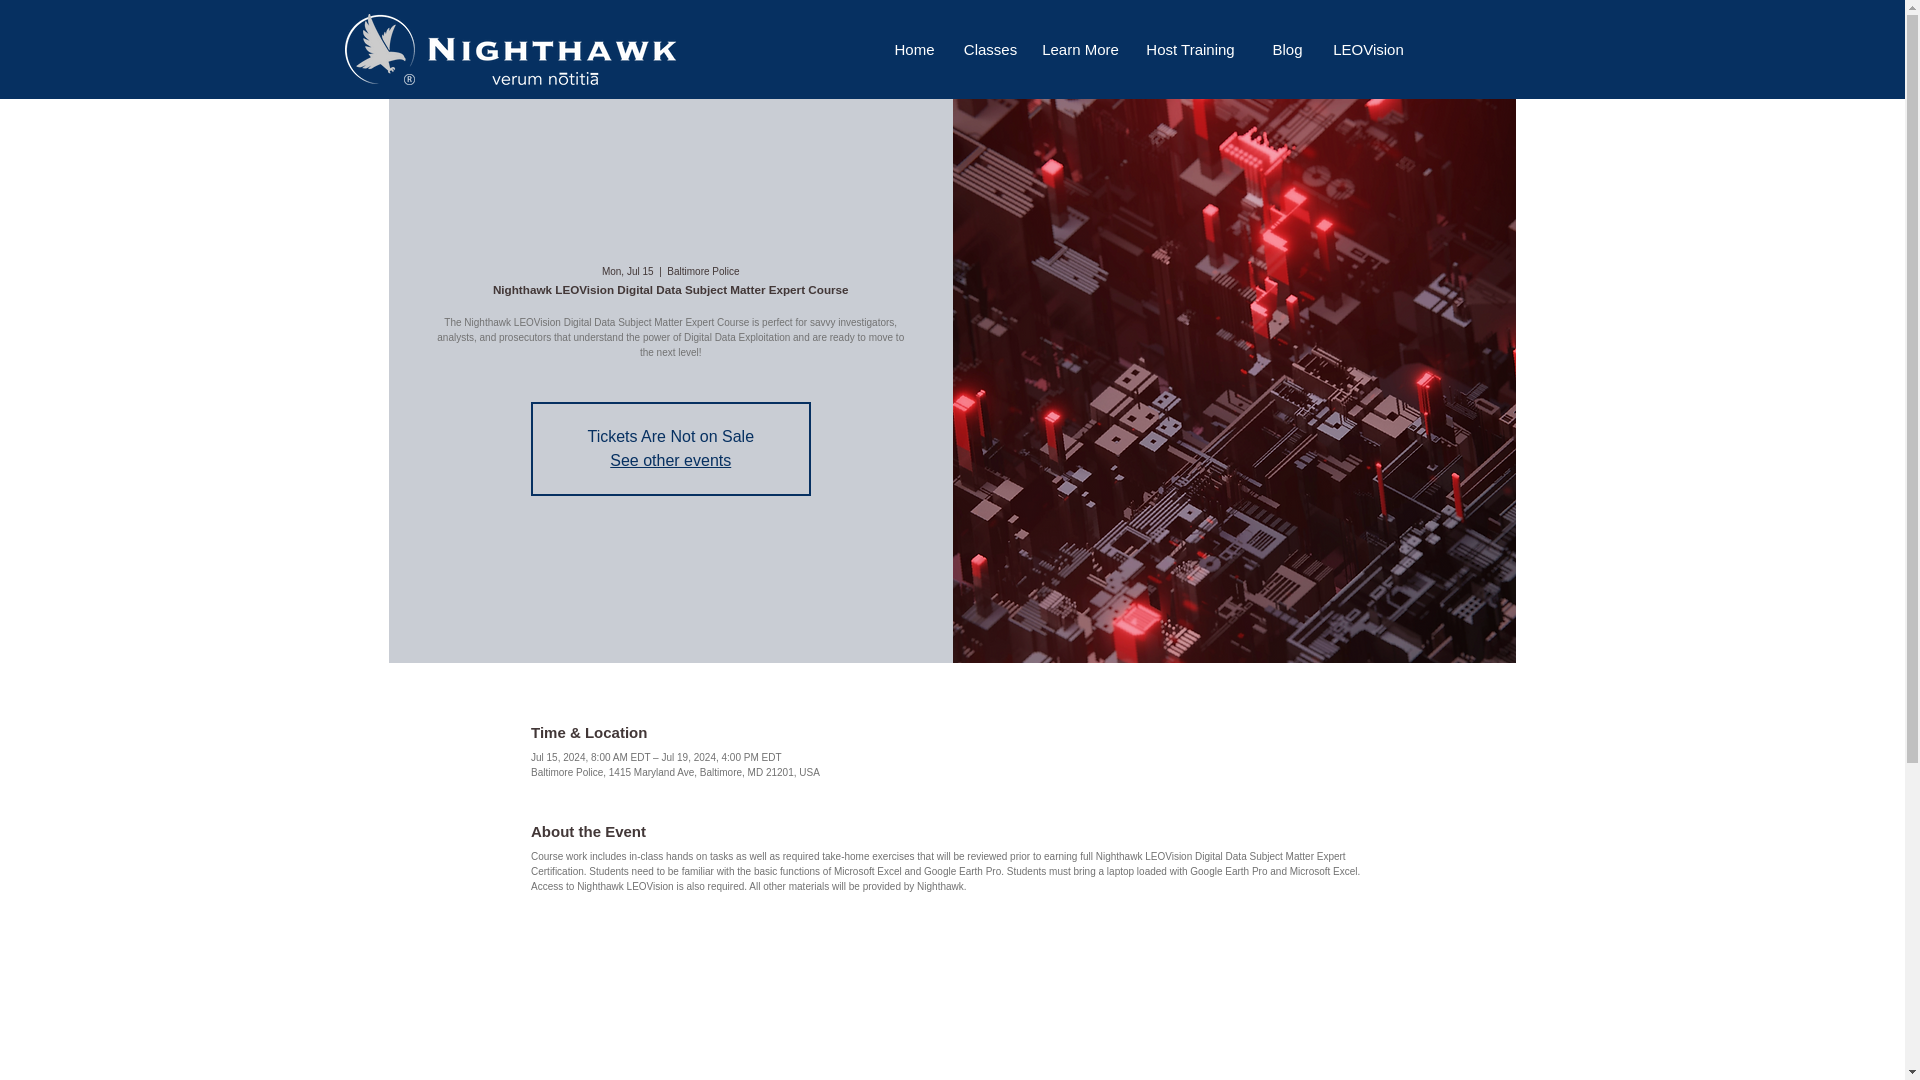  Describe the element at coordinates (545, 79) in the screenshot. I see `Truth from data` at that location.